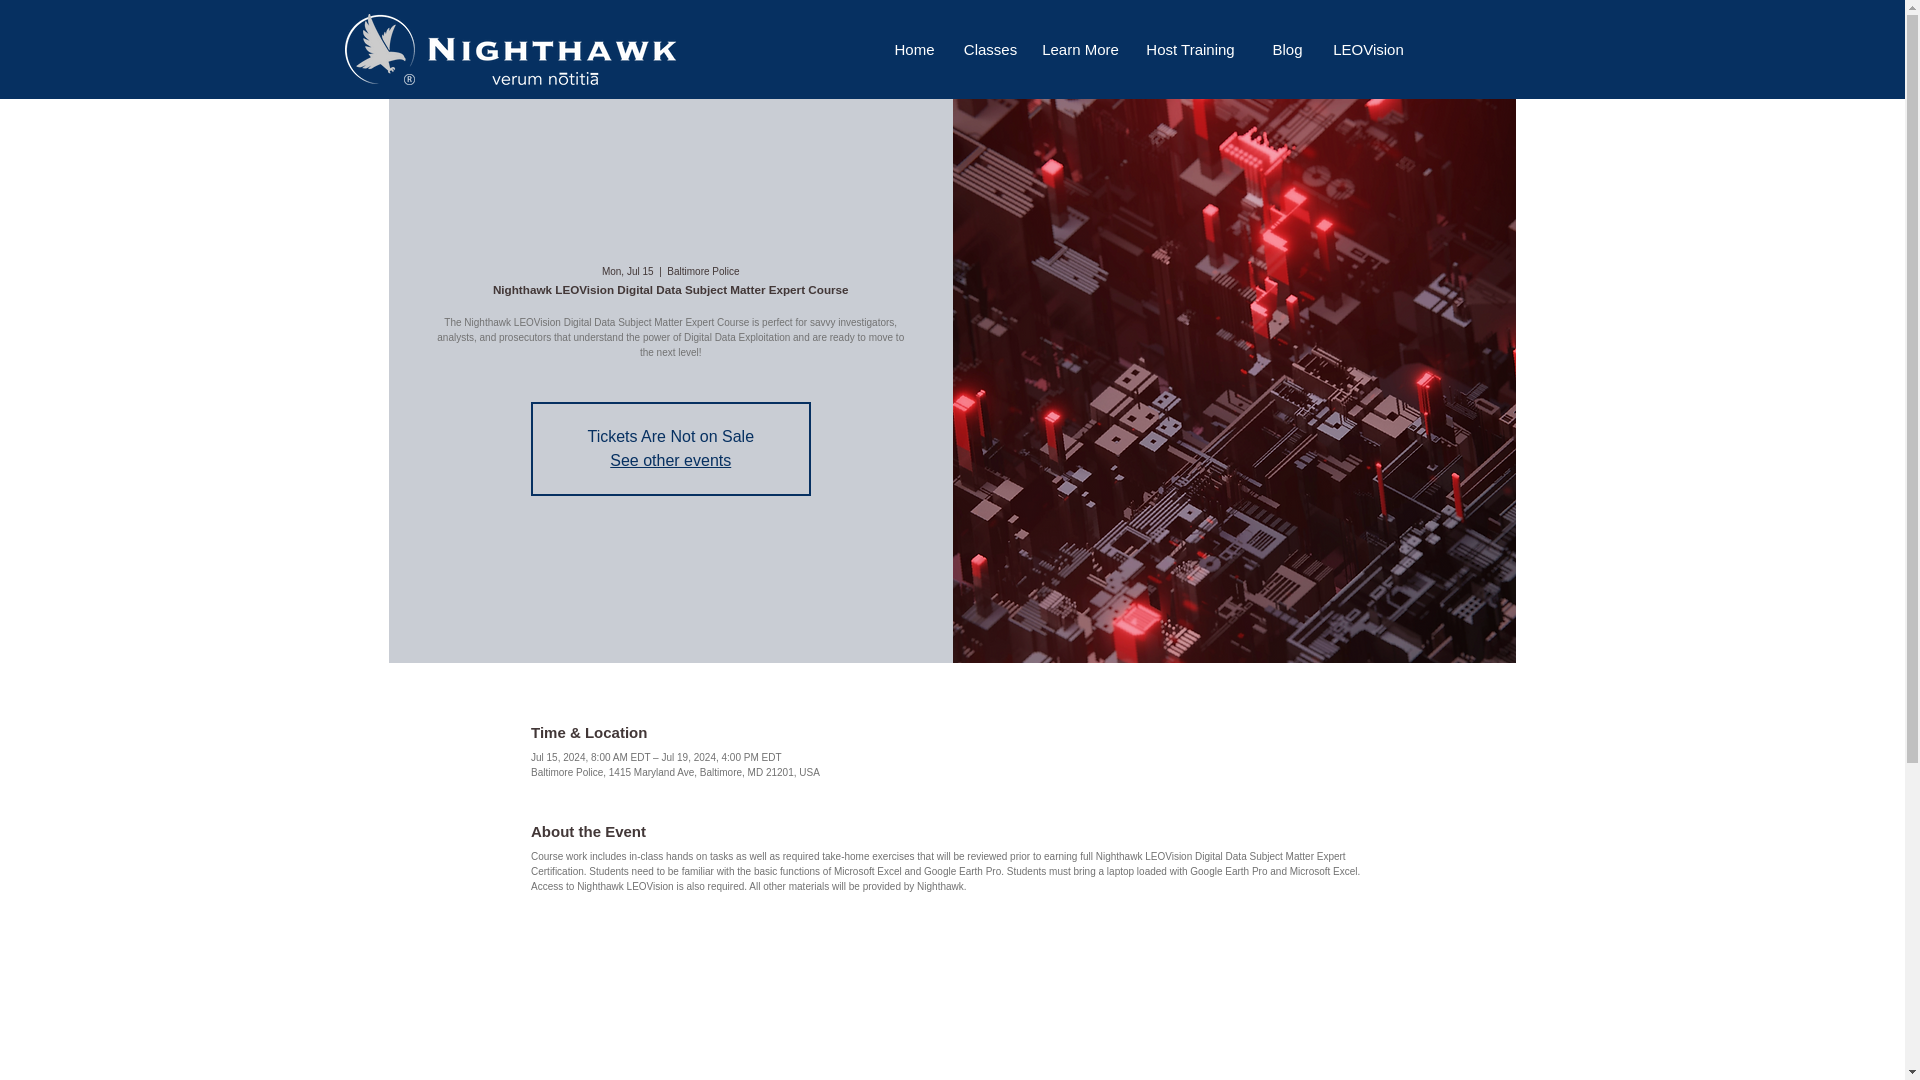  Describe the element at coordinates (545, 79) in the screenshot. I see `Truth from data` at that location.